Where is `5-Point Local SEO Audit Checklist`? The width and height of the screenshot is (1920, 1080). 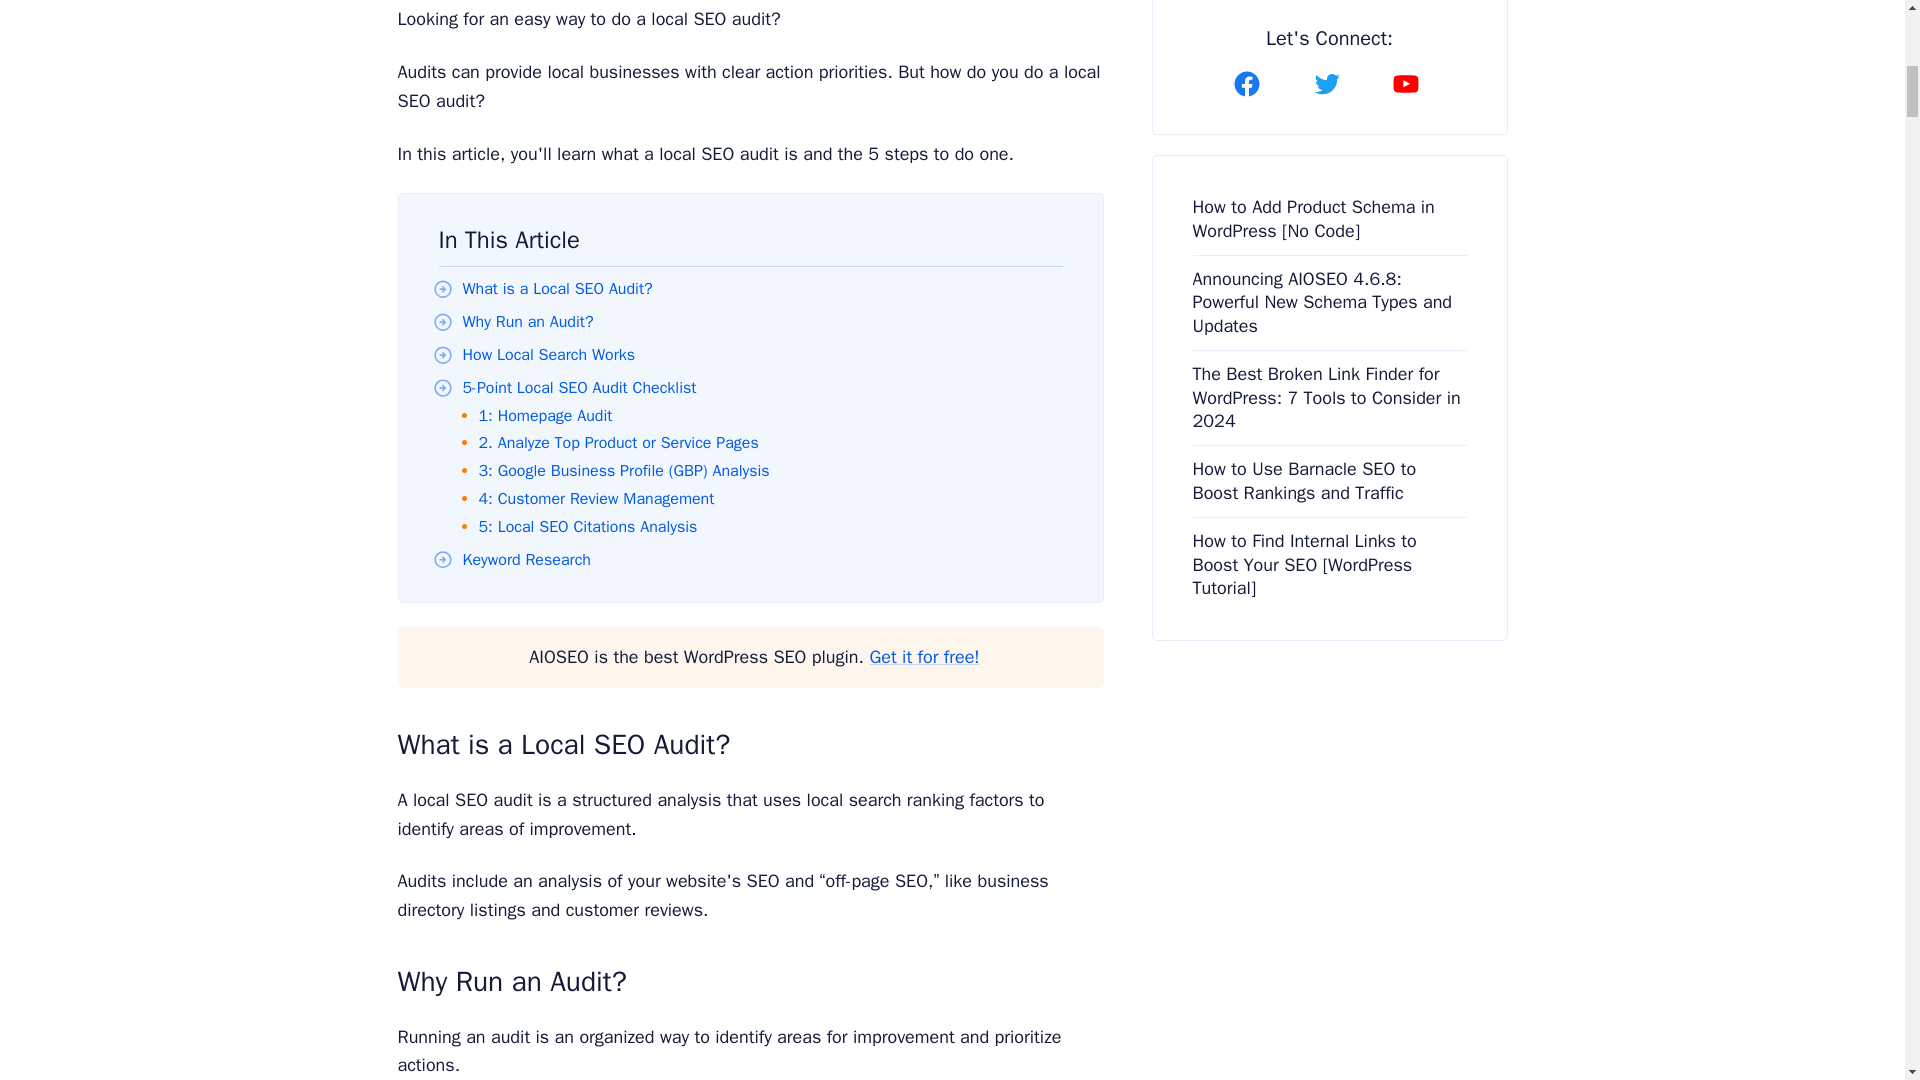 5-Point Local SEO Audit Checklist is located at coordinates (578, 388).